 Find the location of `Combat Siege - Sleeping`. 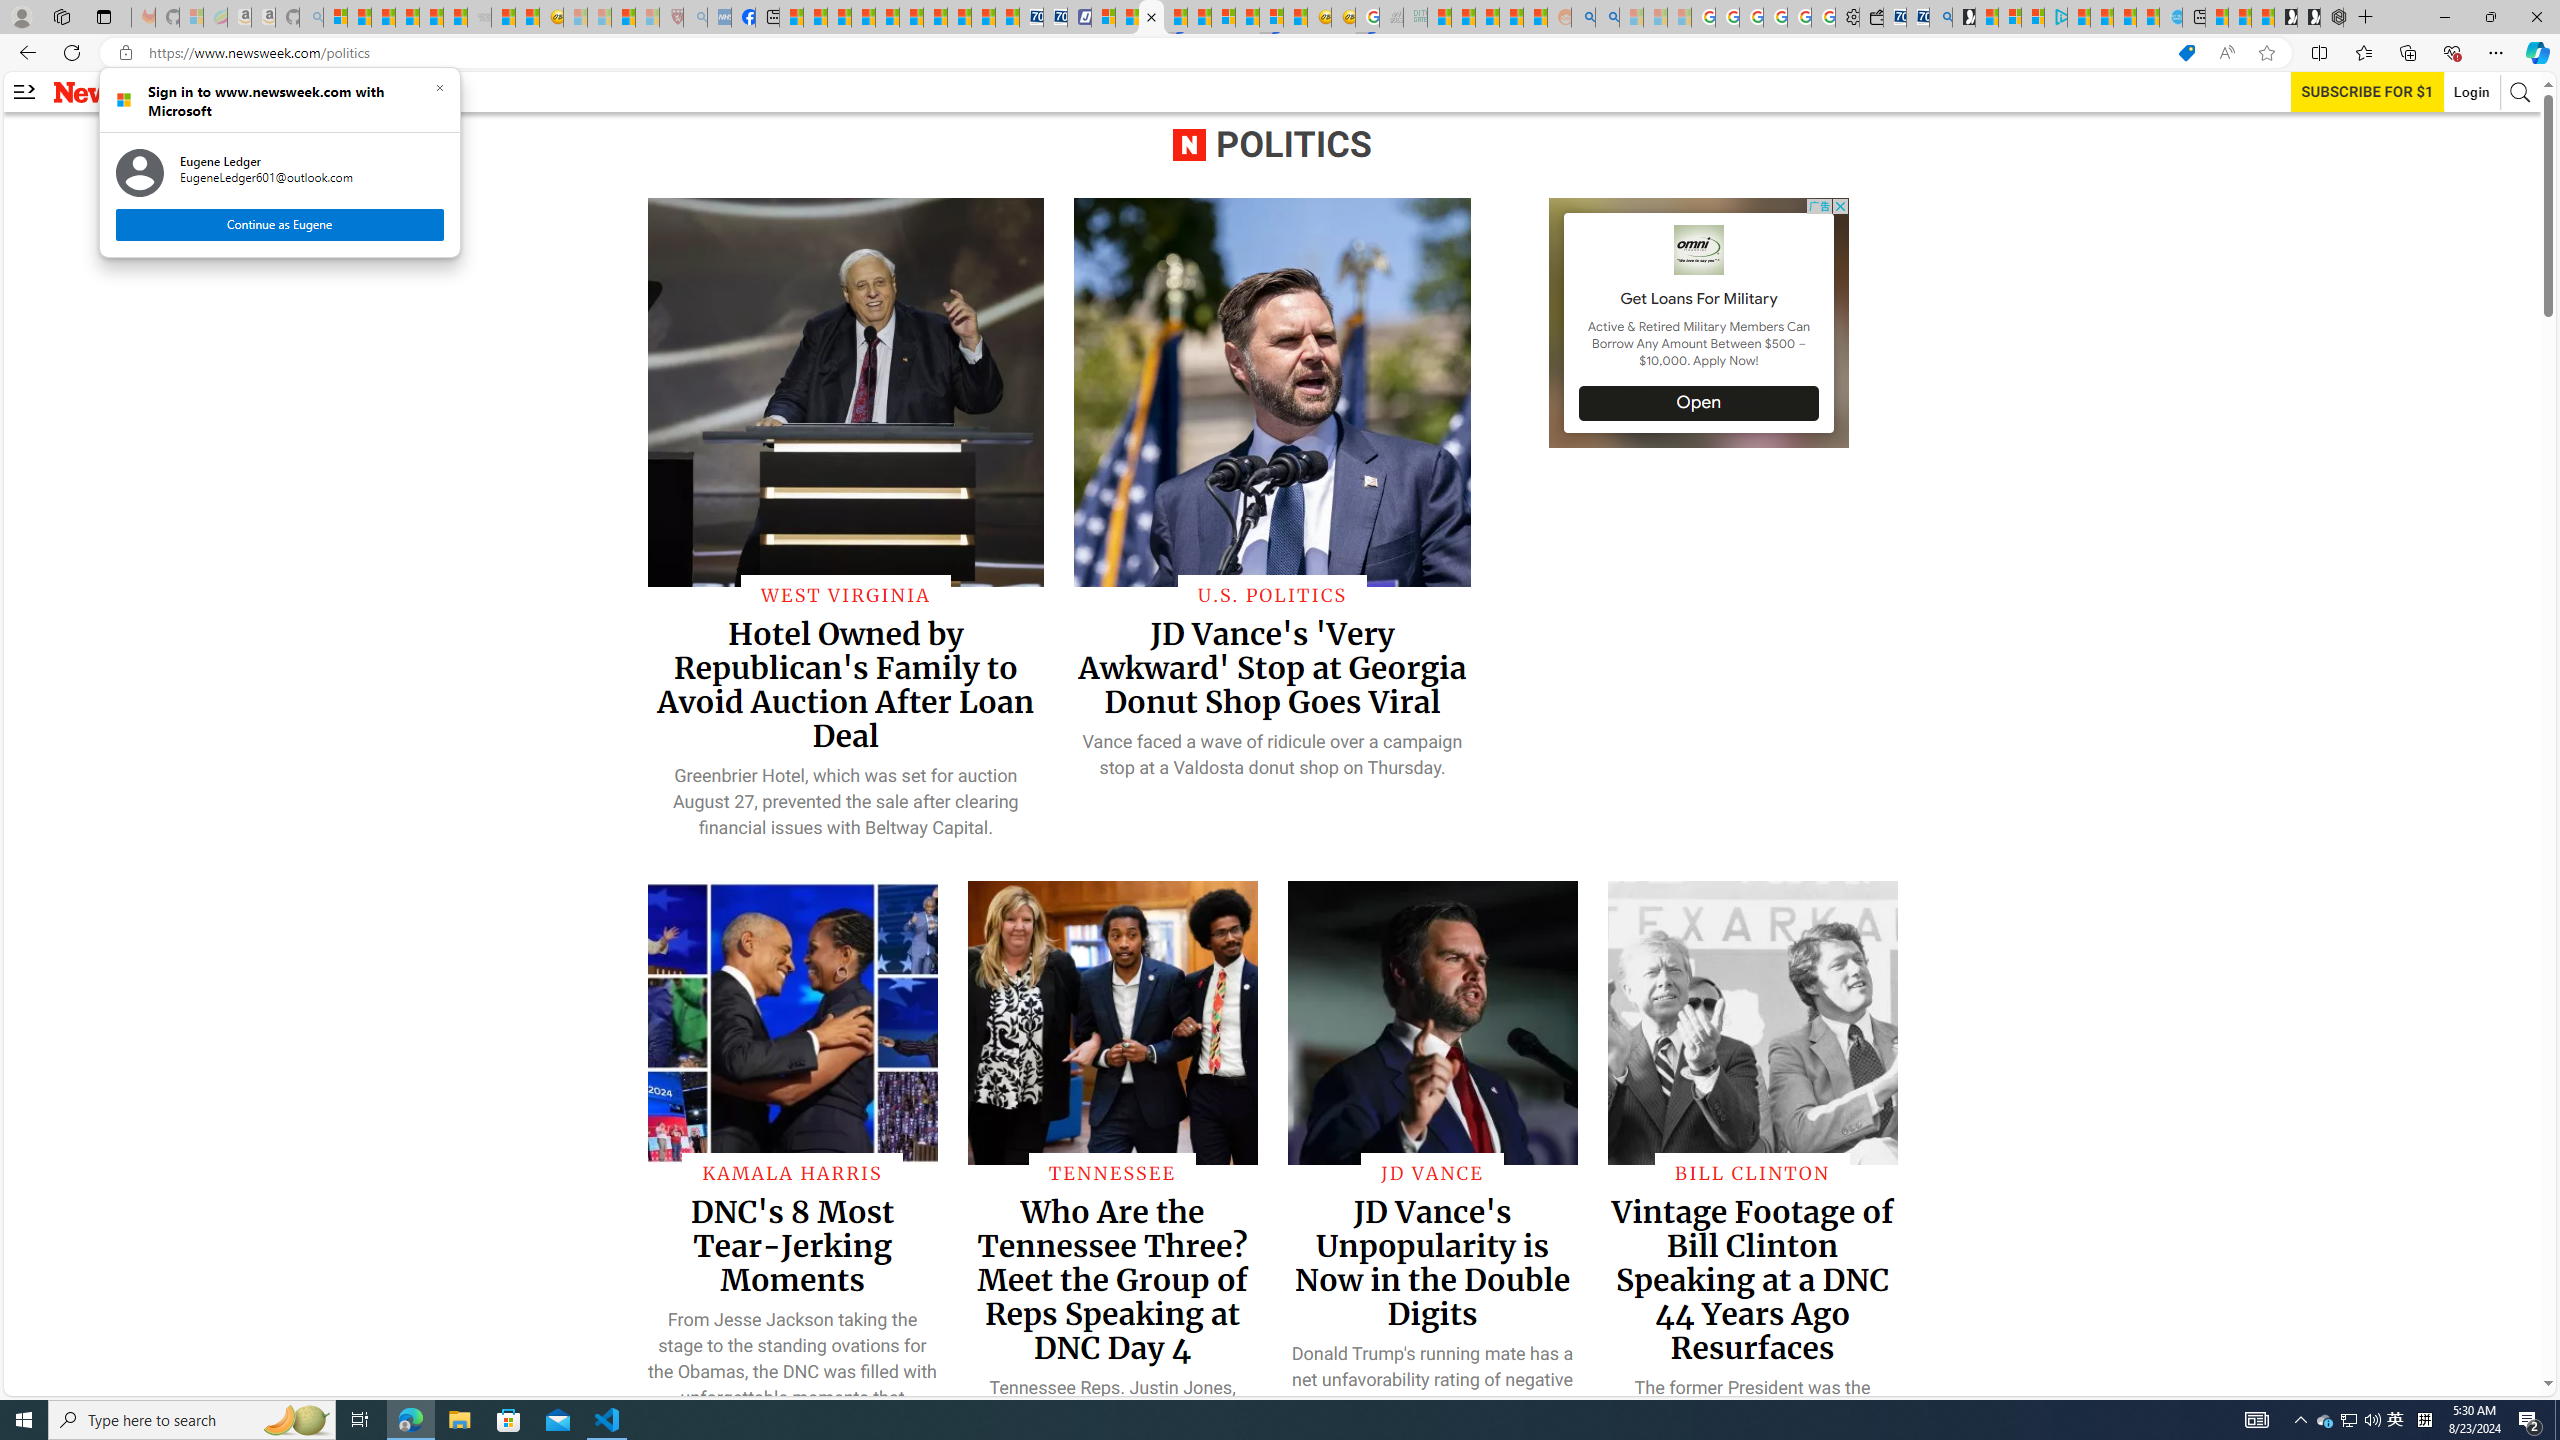

Combat Siege - Sleeping is located at coordinates (478, 17).